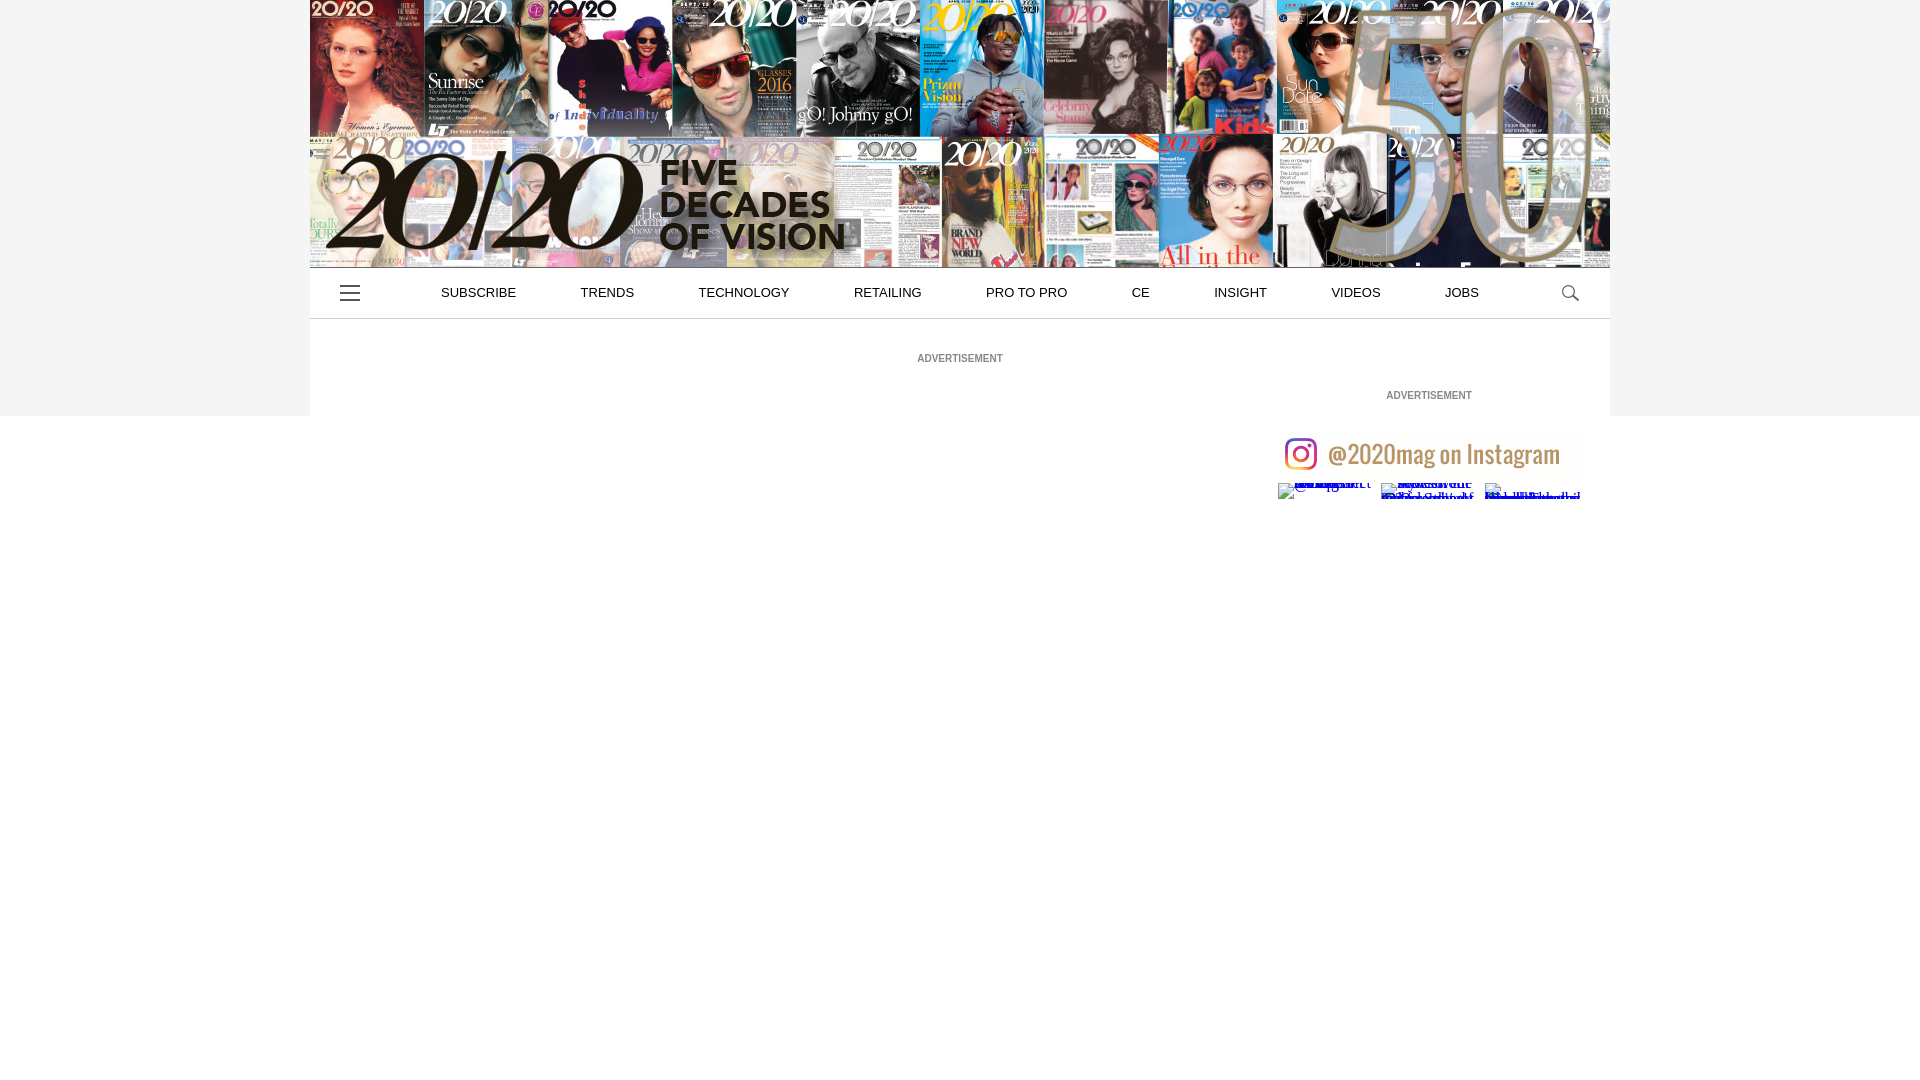 The image size is (1920, 1080). I want to click on TRENDS, so click(608, 292).